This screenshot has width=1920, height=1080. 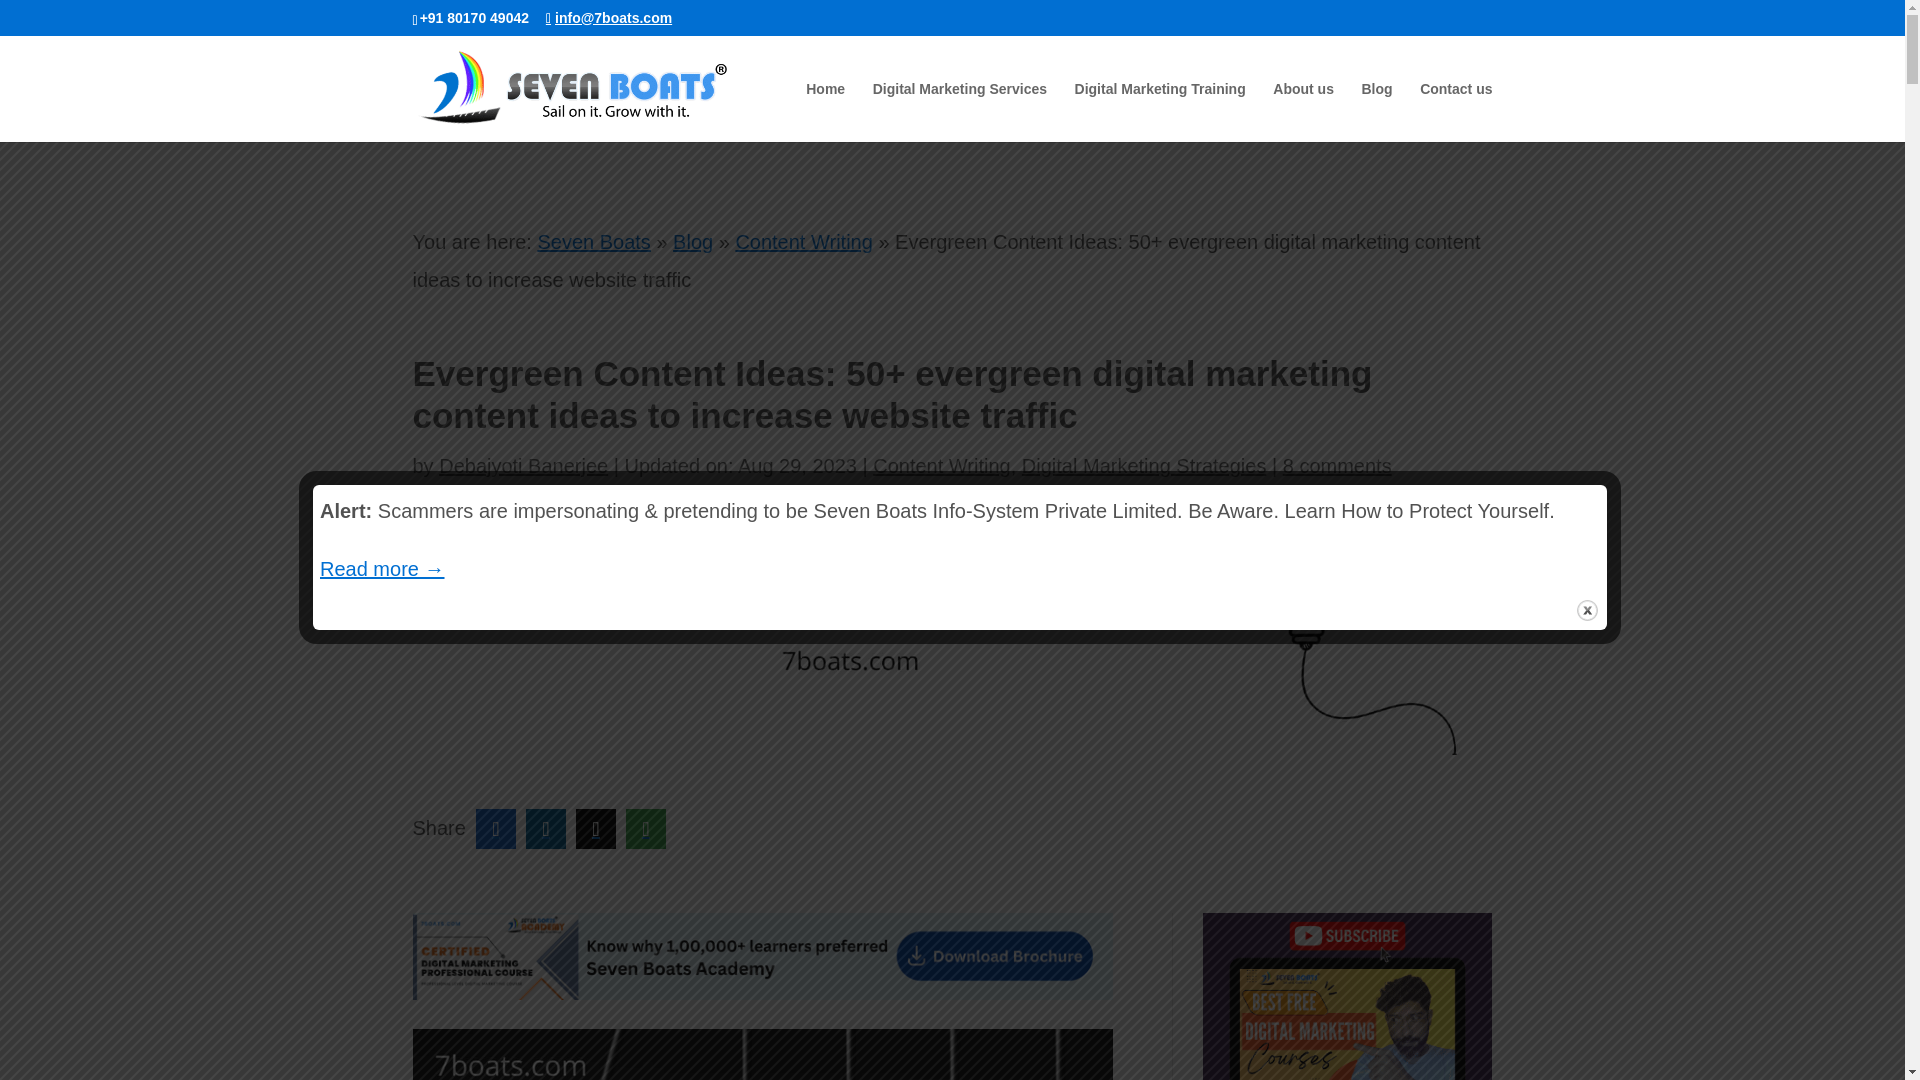 What do you see at coordinates (524, 466) in the screenshot?
I see `Posts by Debajyoti Banerjee` at bounding box center [524, 466].